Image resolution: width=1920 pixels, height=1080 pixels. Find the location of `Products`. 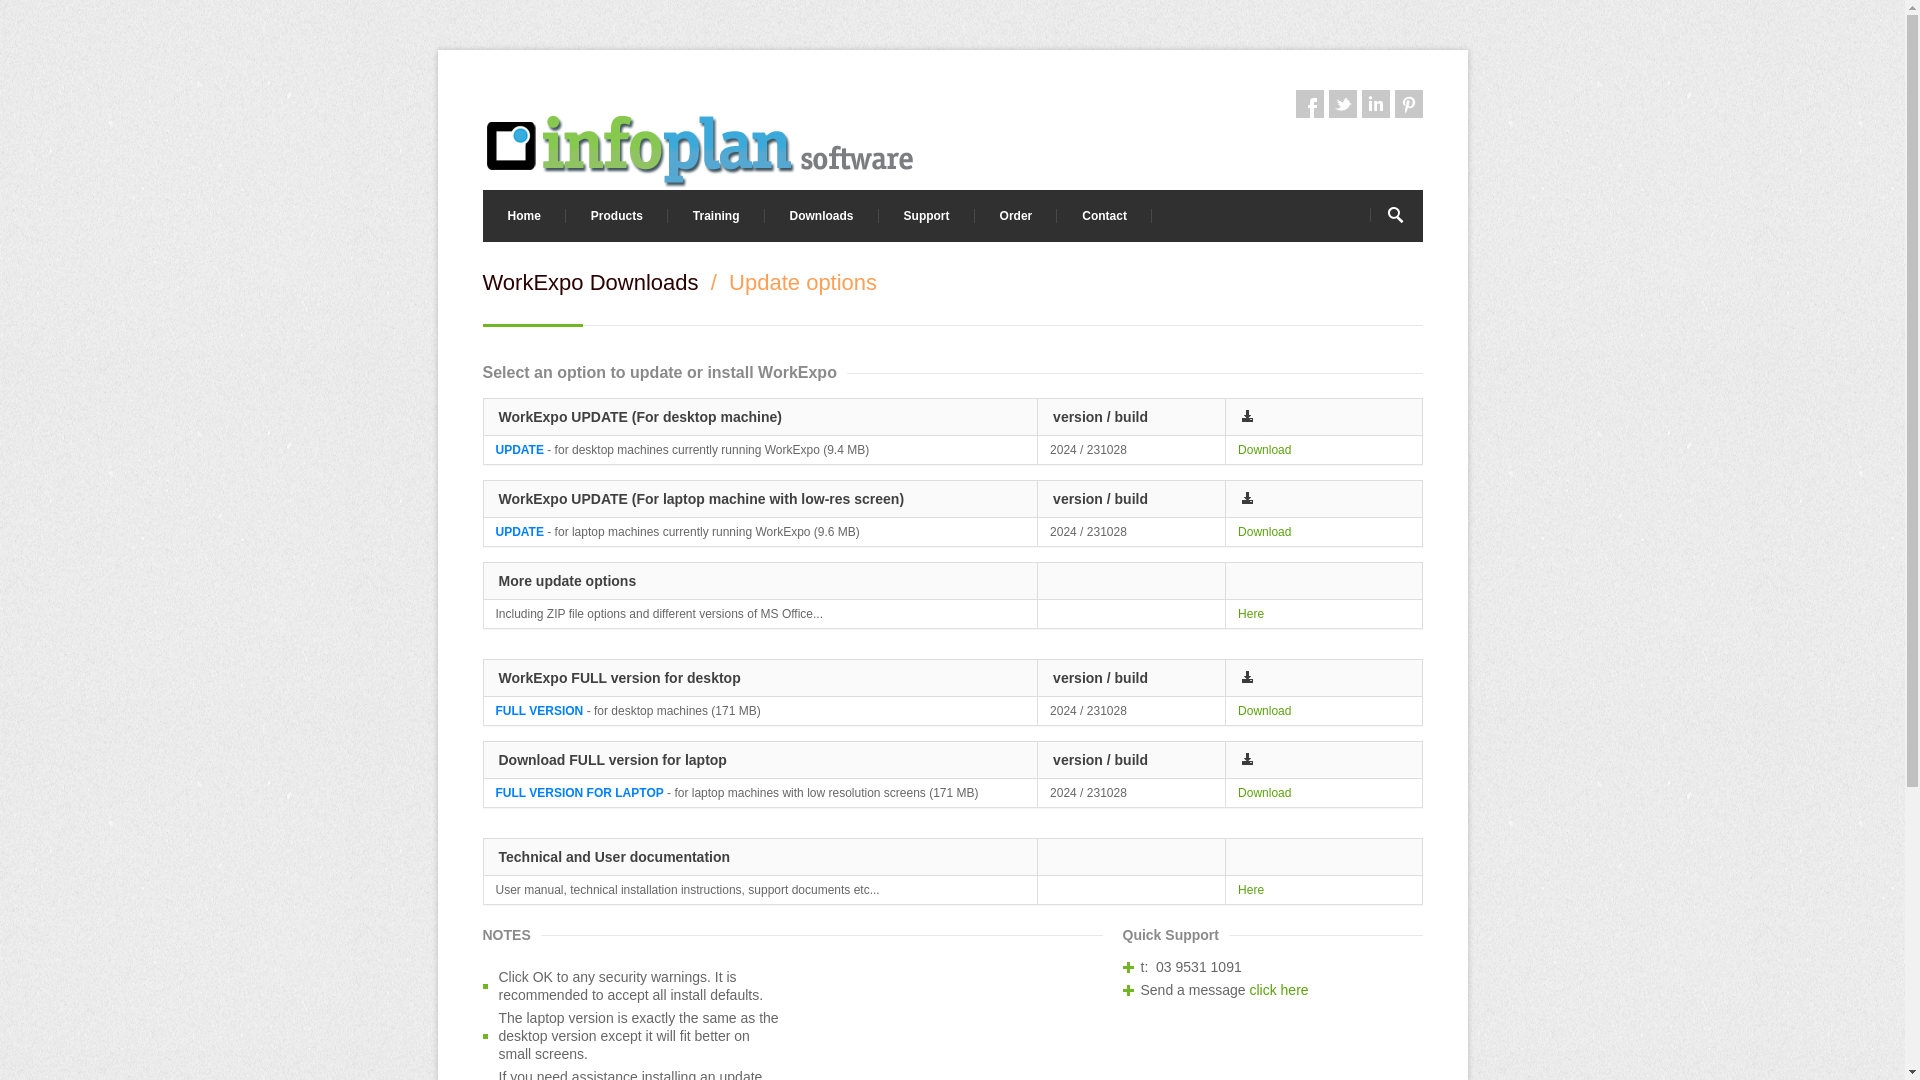

Products is located at coordinates (617, 216).